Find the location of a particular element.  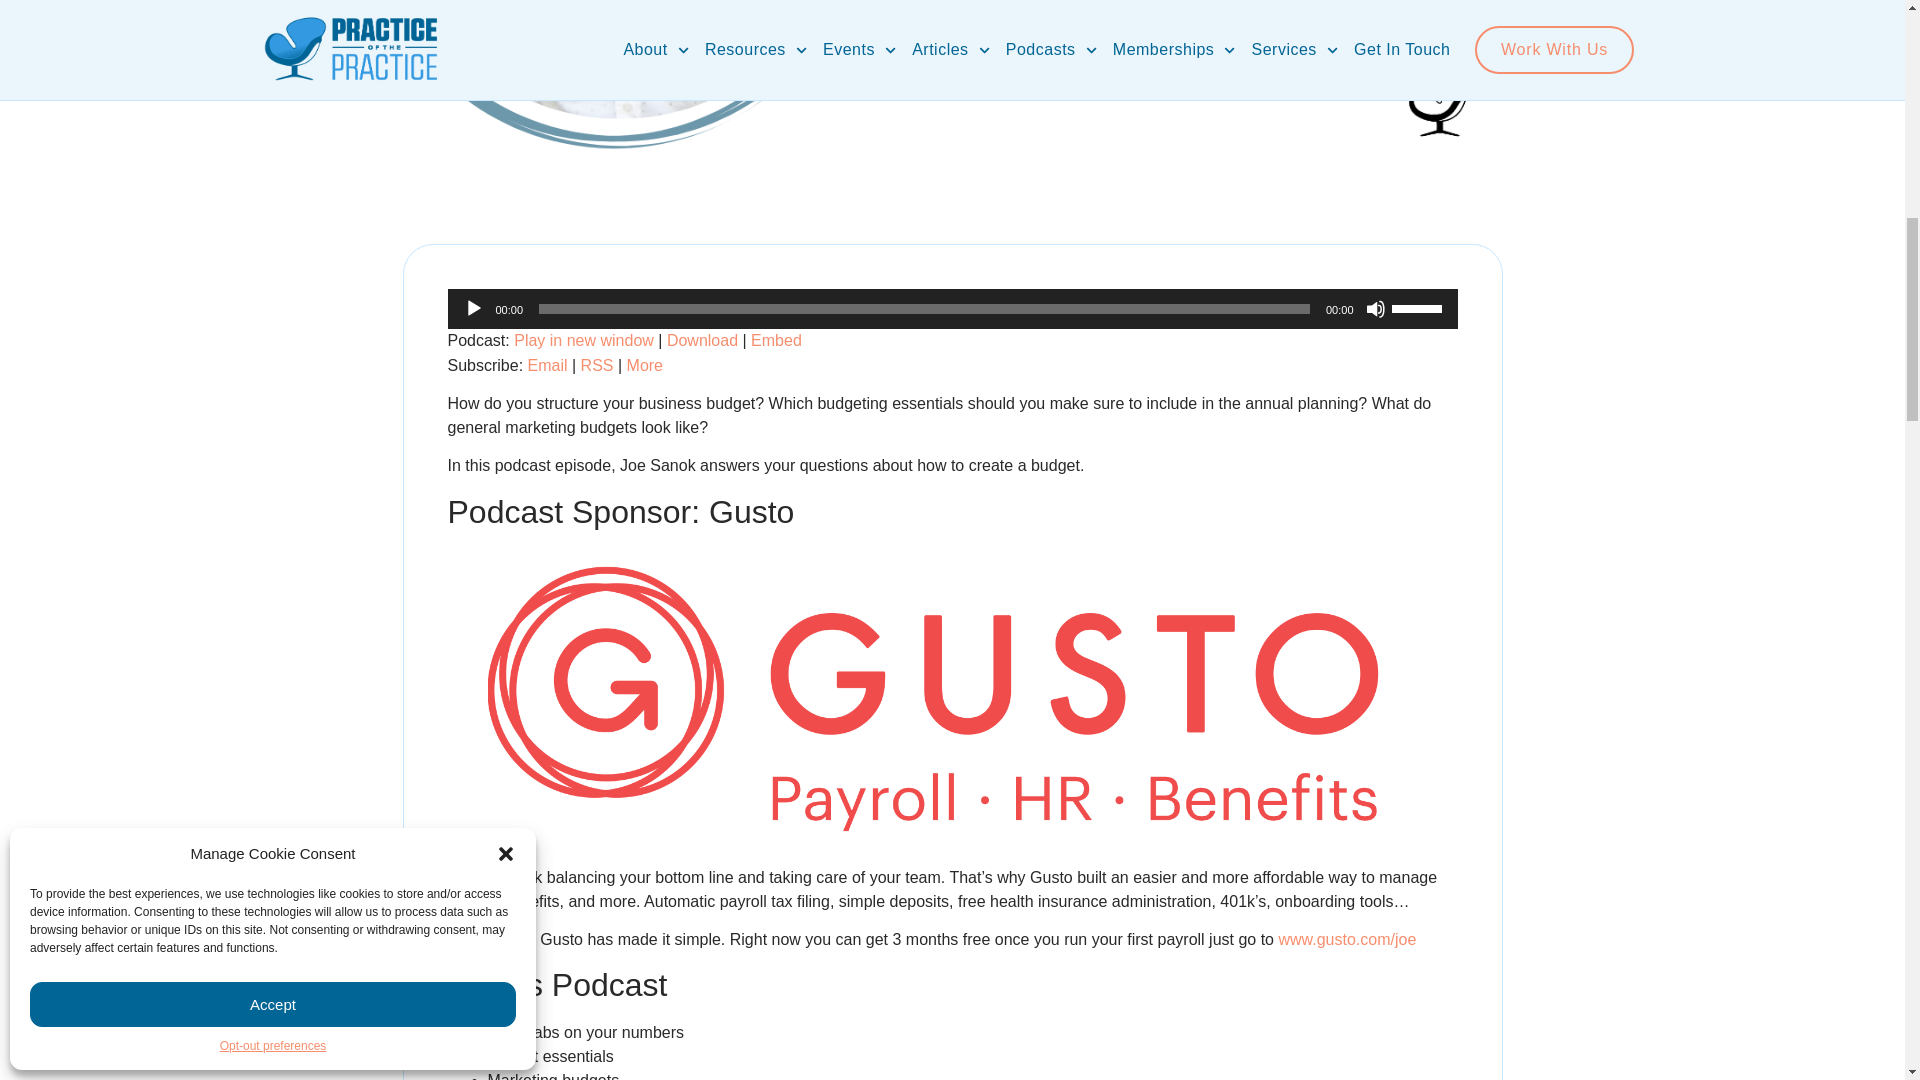

Play is located at coordinates (474, 308).